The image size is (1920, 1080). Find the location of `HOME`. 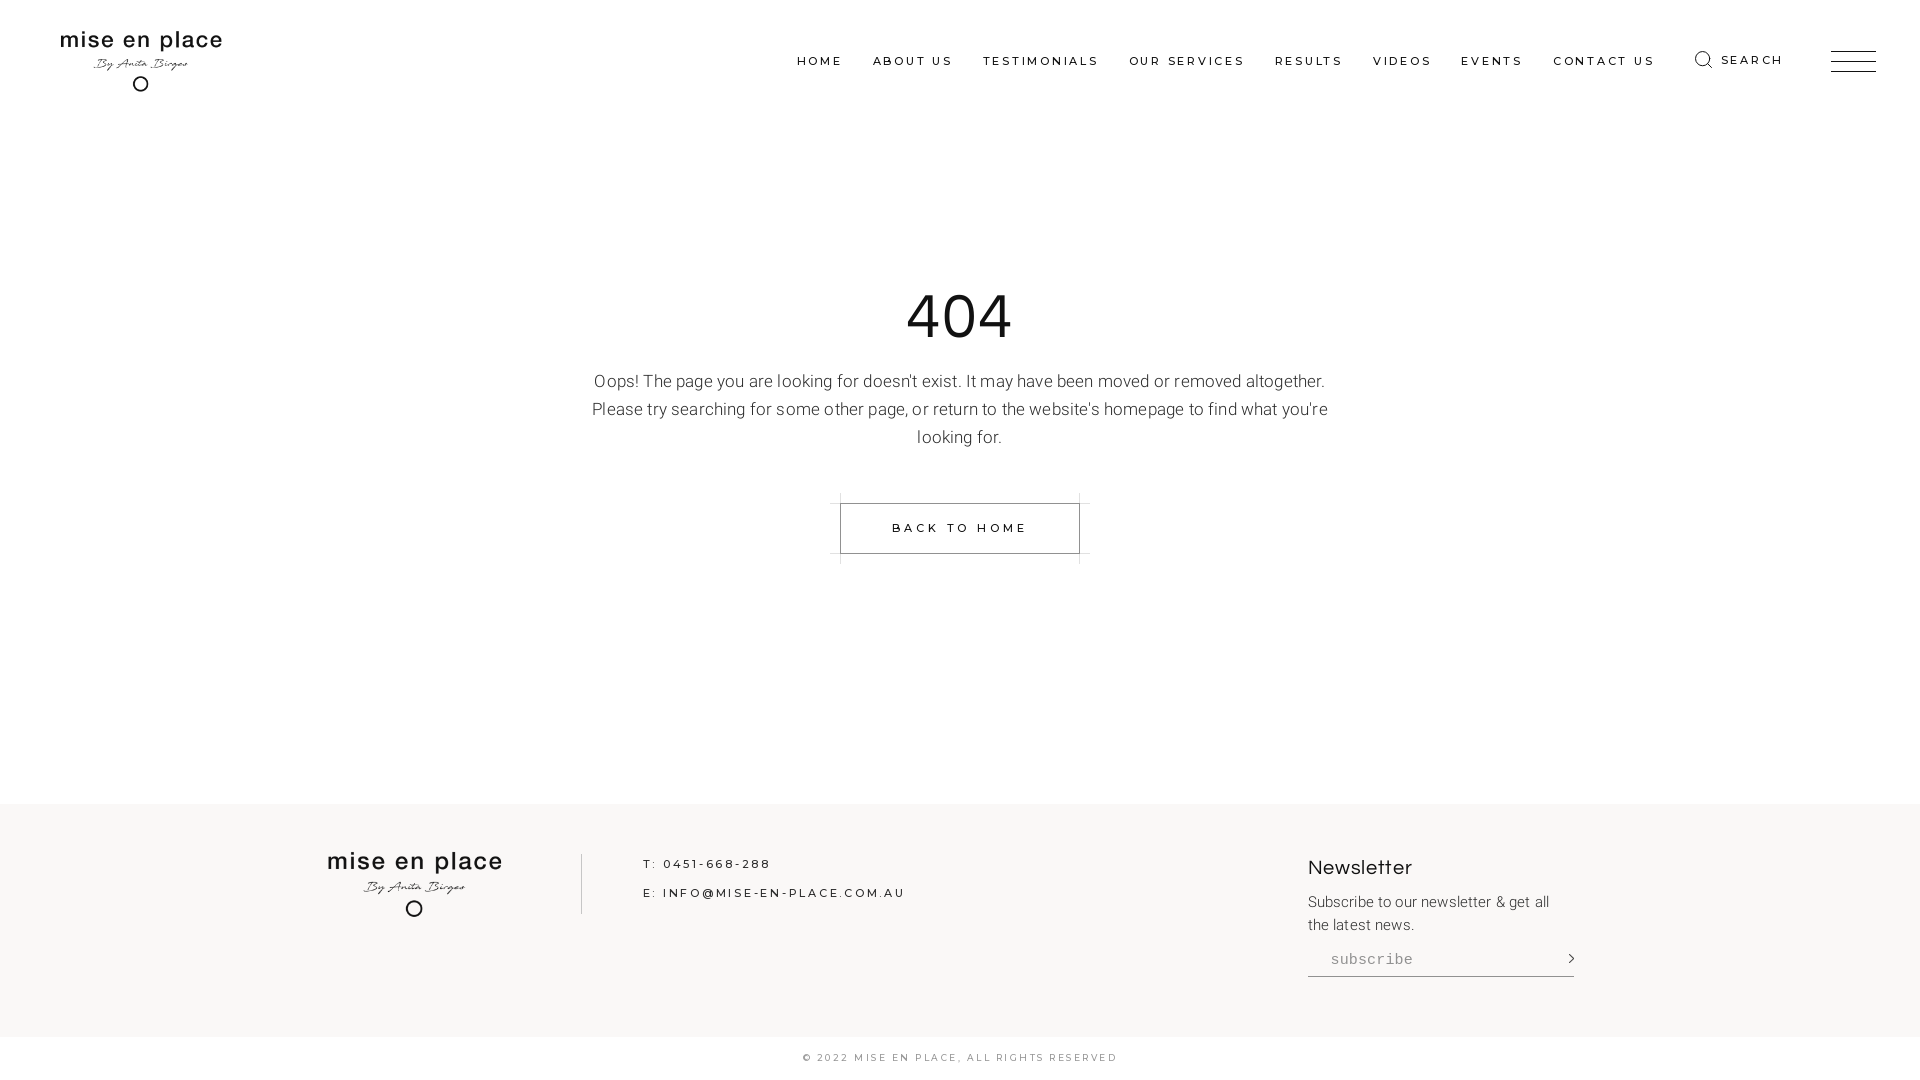

HOME is located at coordinates (820, 61).